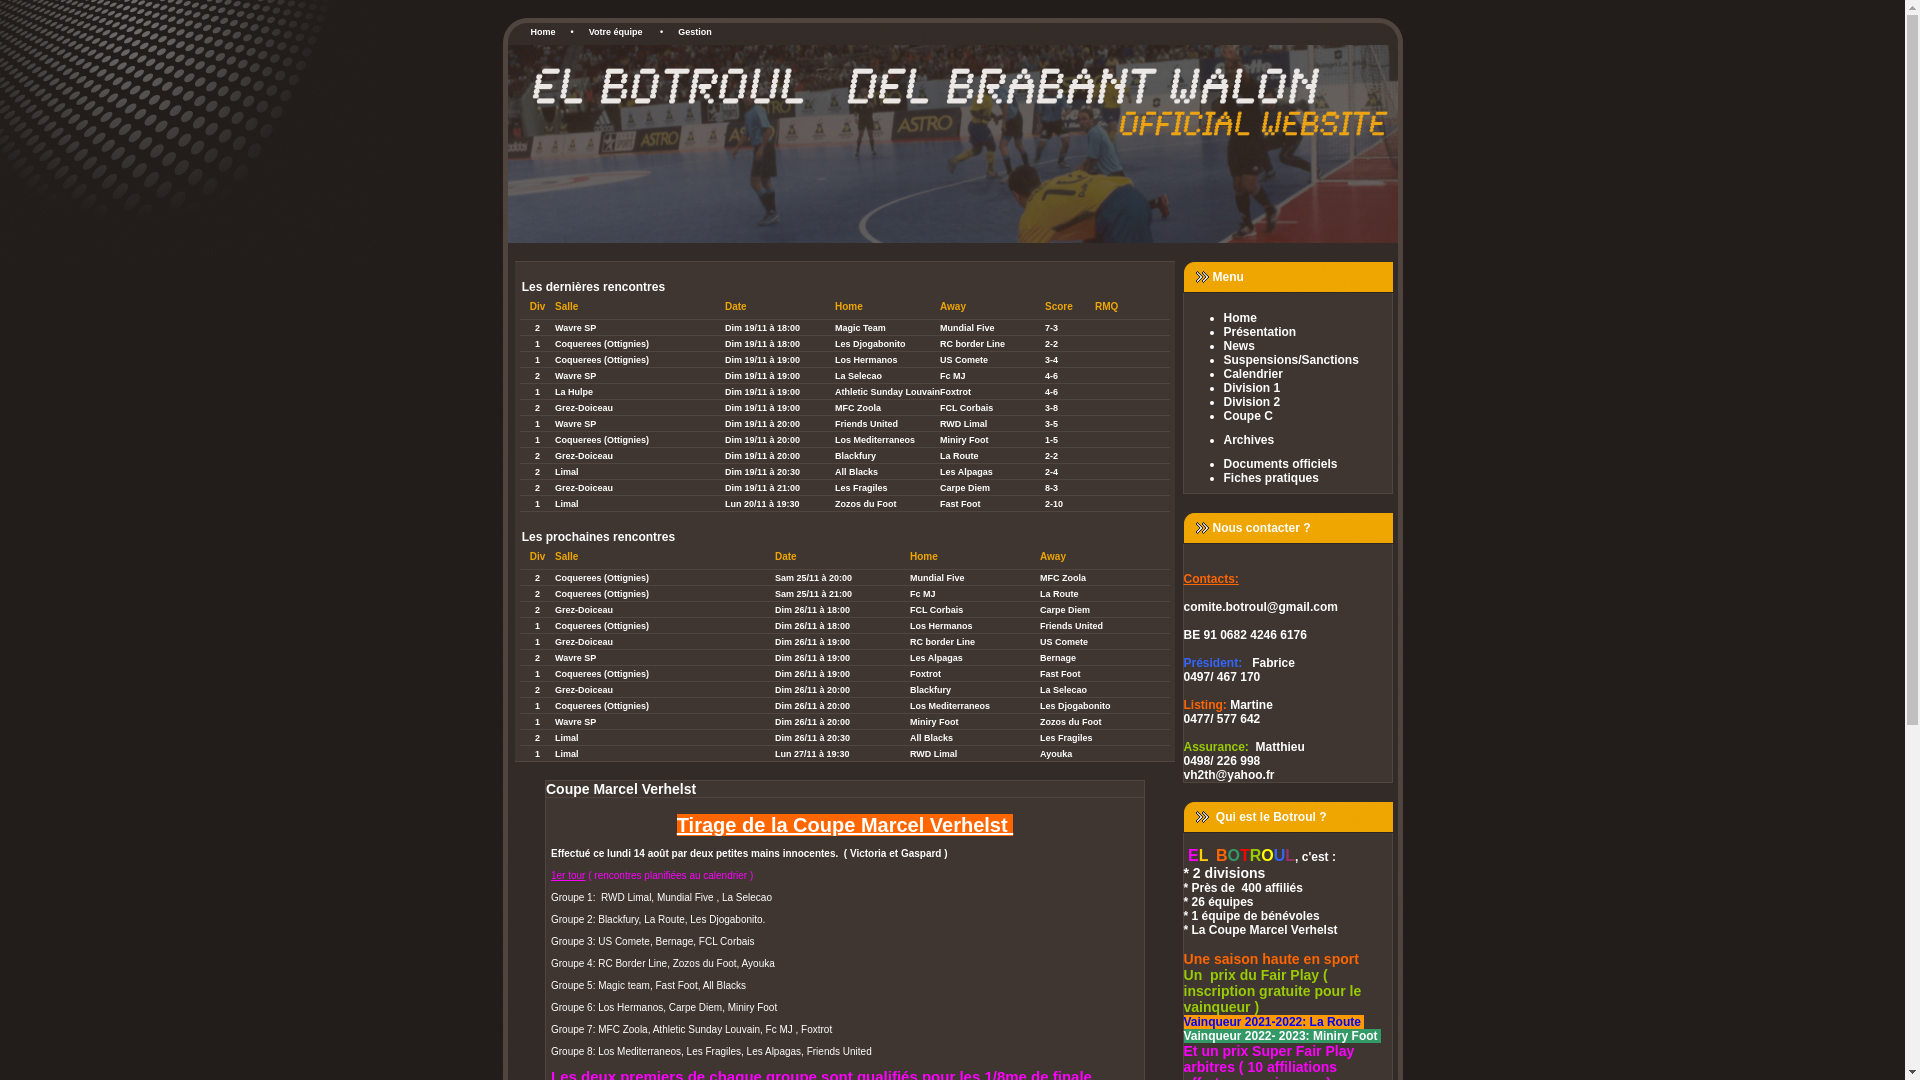 The image size is (1920, 1080). I want to click on Coupe C, so click(1308, 416).